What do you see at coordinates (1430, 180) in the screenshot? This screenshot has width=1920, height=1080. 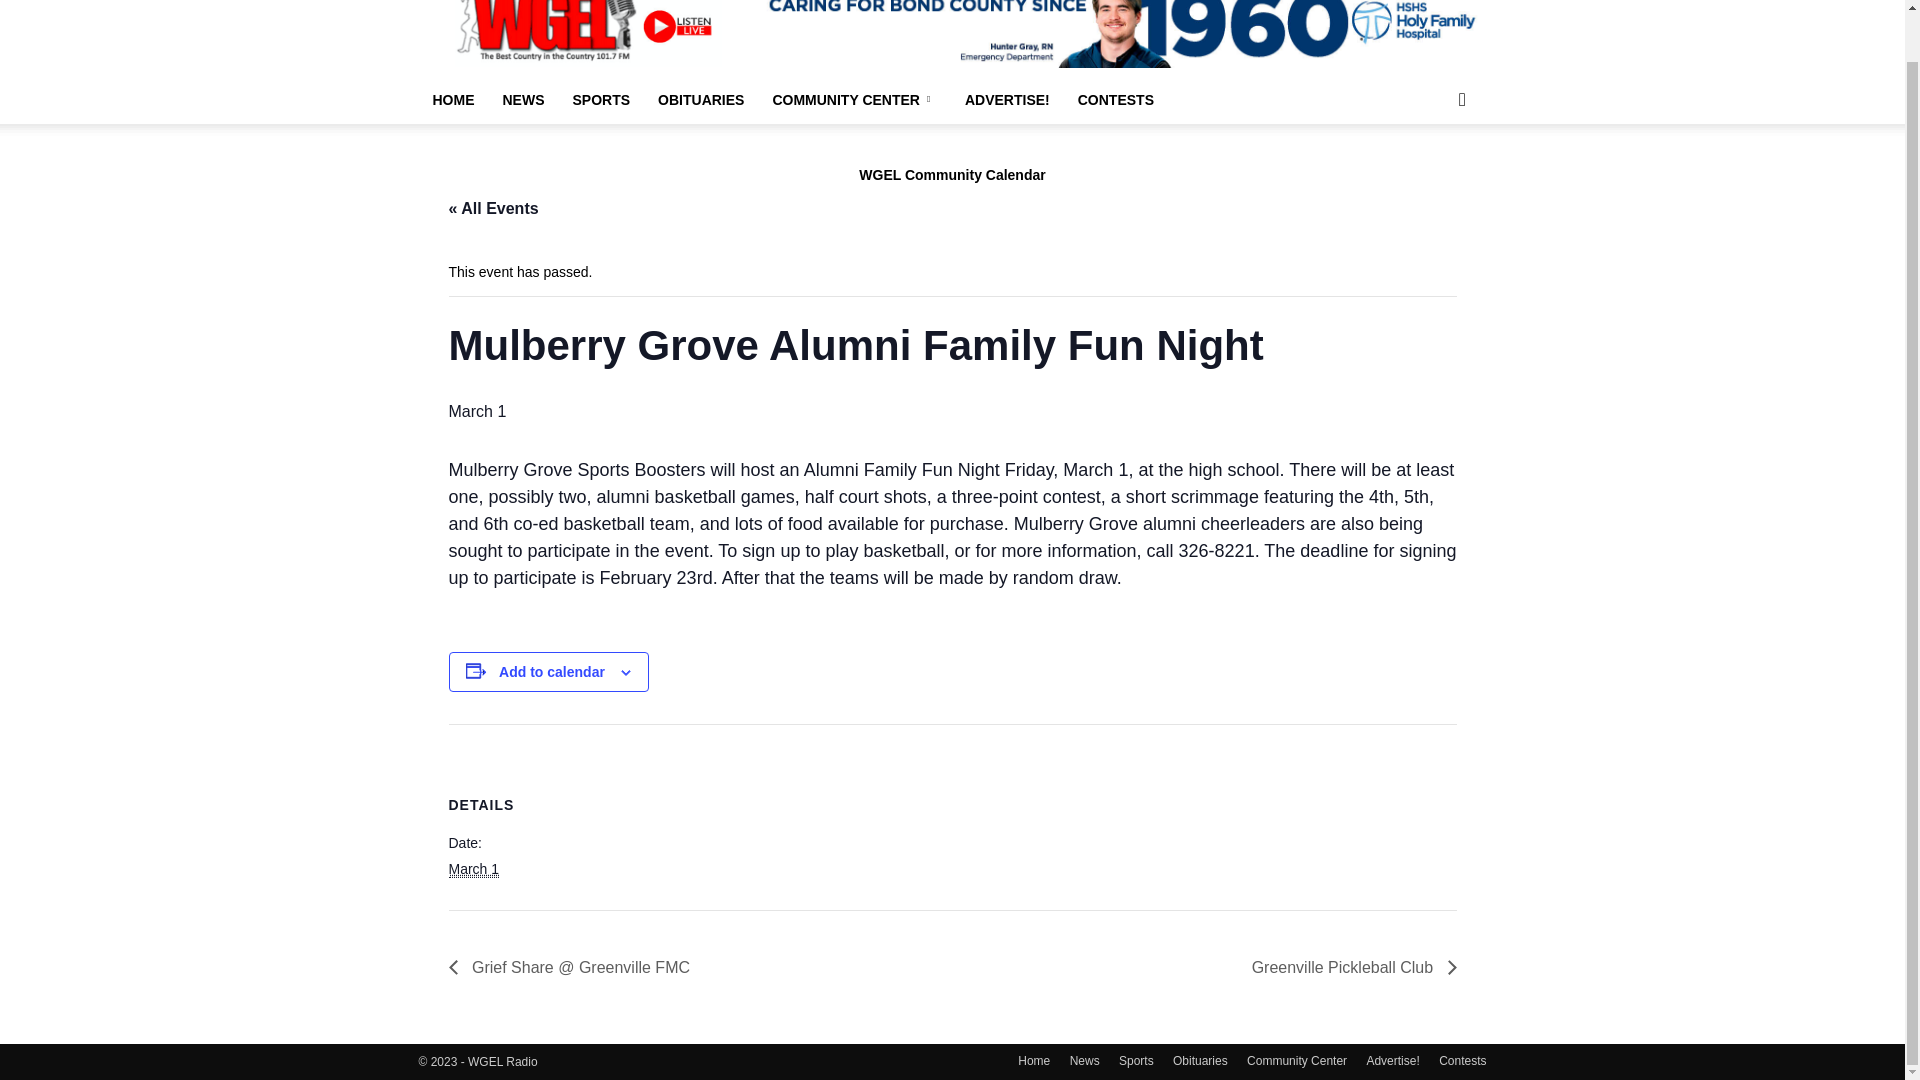 I see `Search` at bounding box center [1430, 180].